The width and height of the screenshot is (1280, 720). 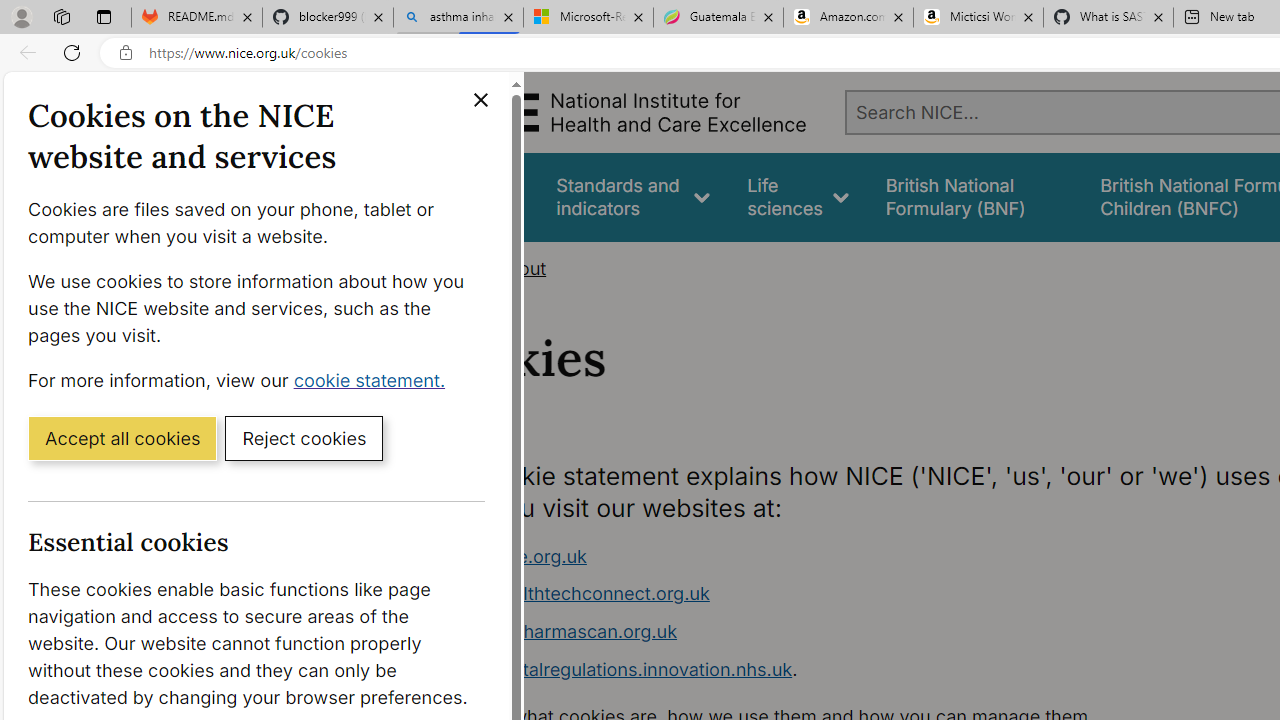 What do you see at coordinates (974, 196) in the screenshot?
I see `false` at bounding box center [974, 196].